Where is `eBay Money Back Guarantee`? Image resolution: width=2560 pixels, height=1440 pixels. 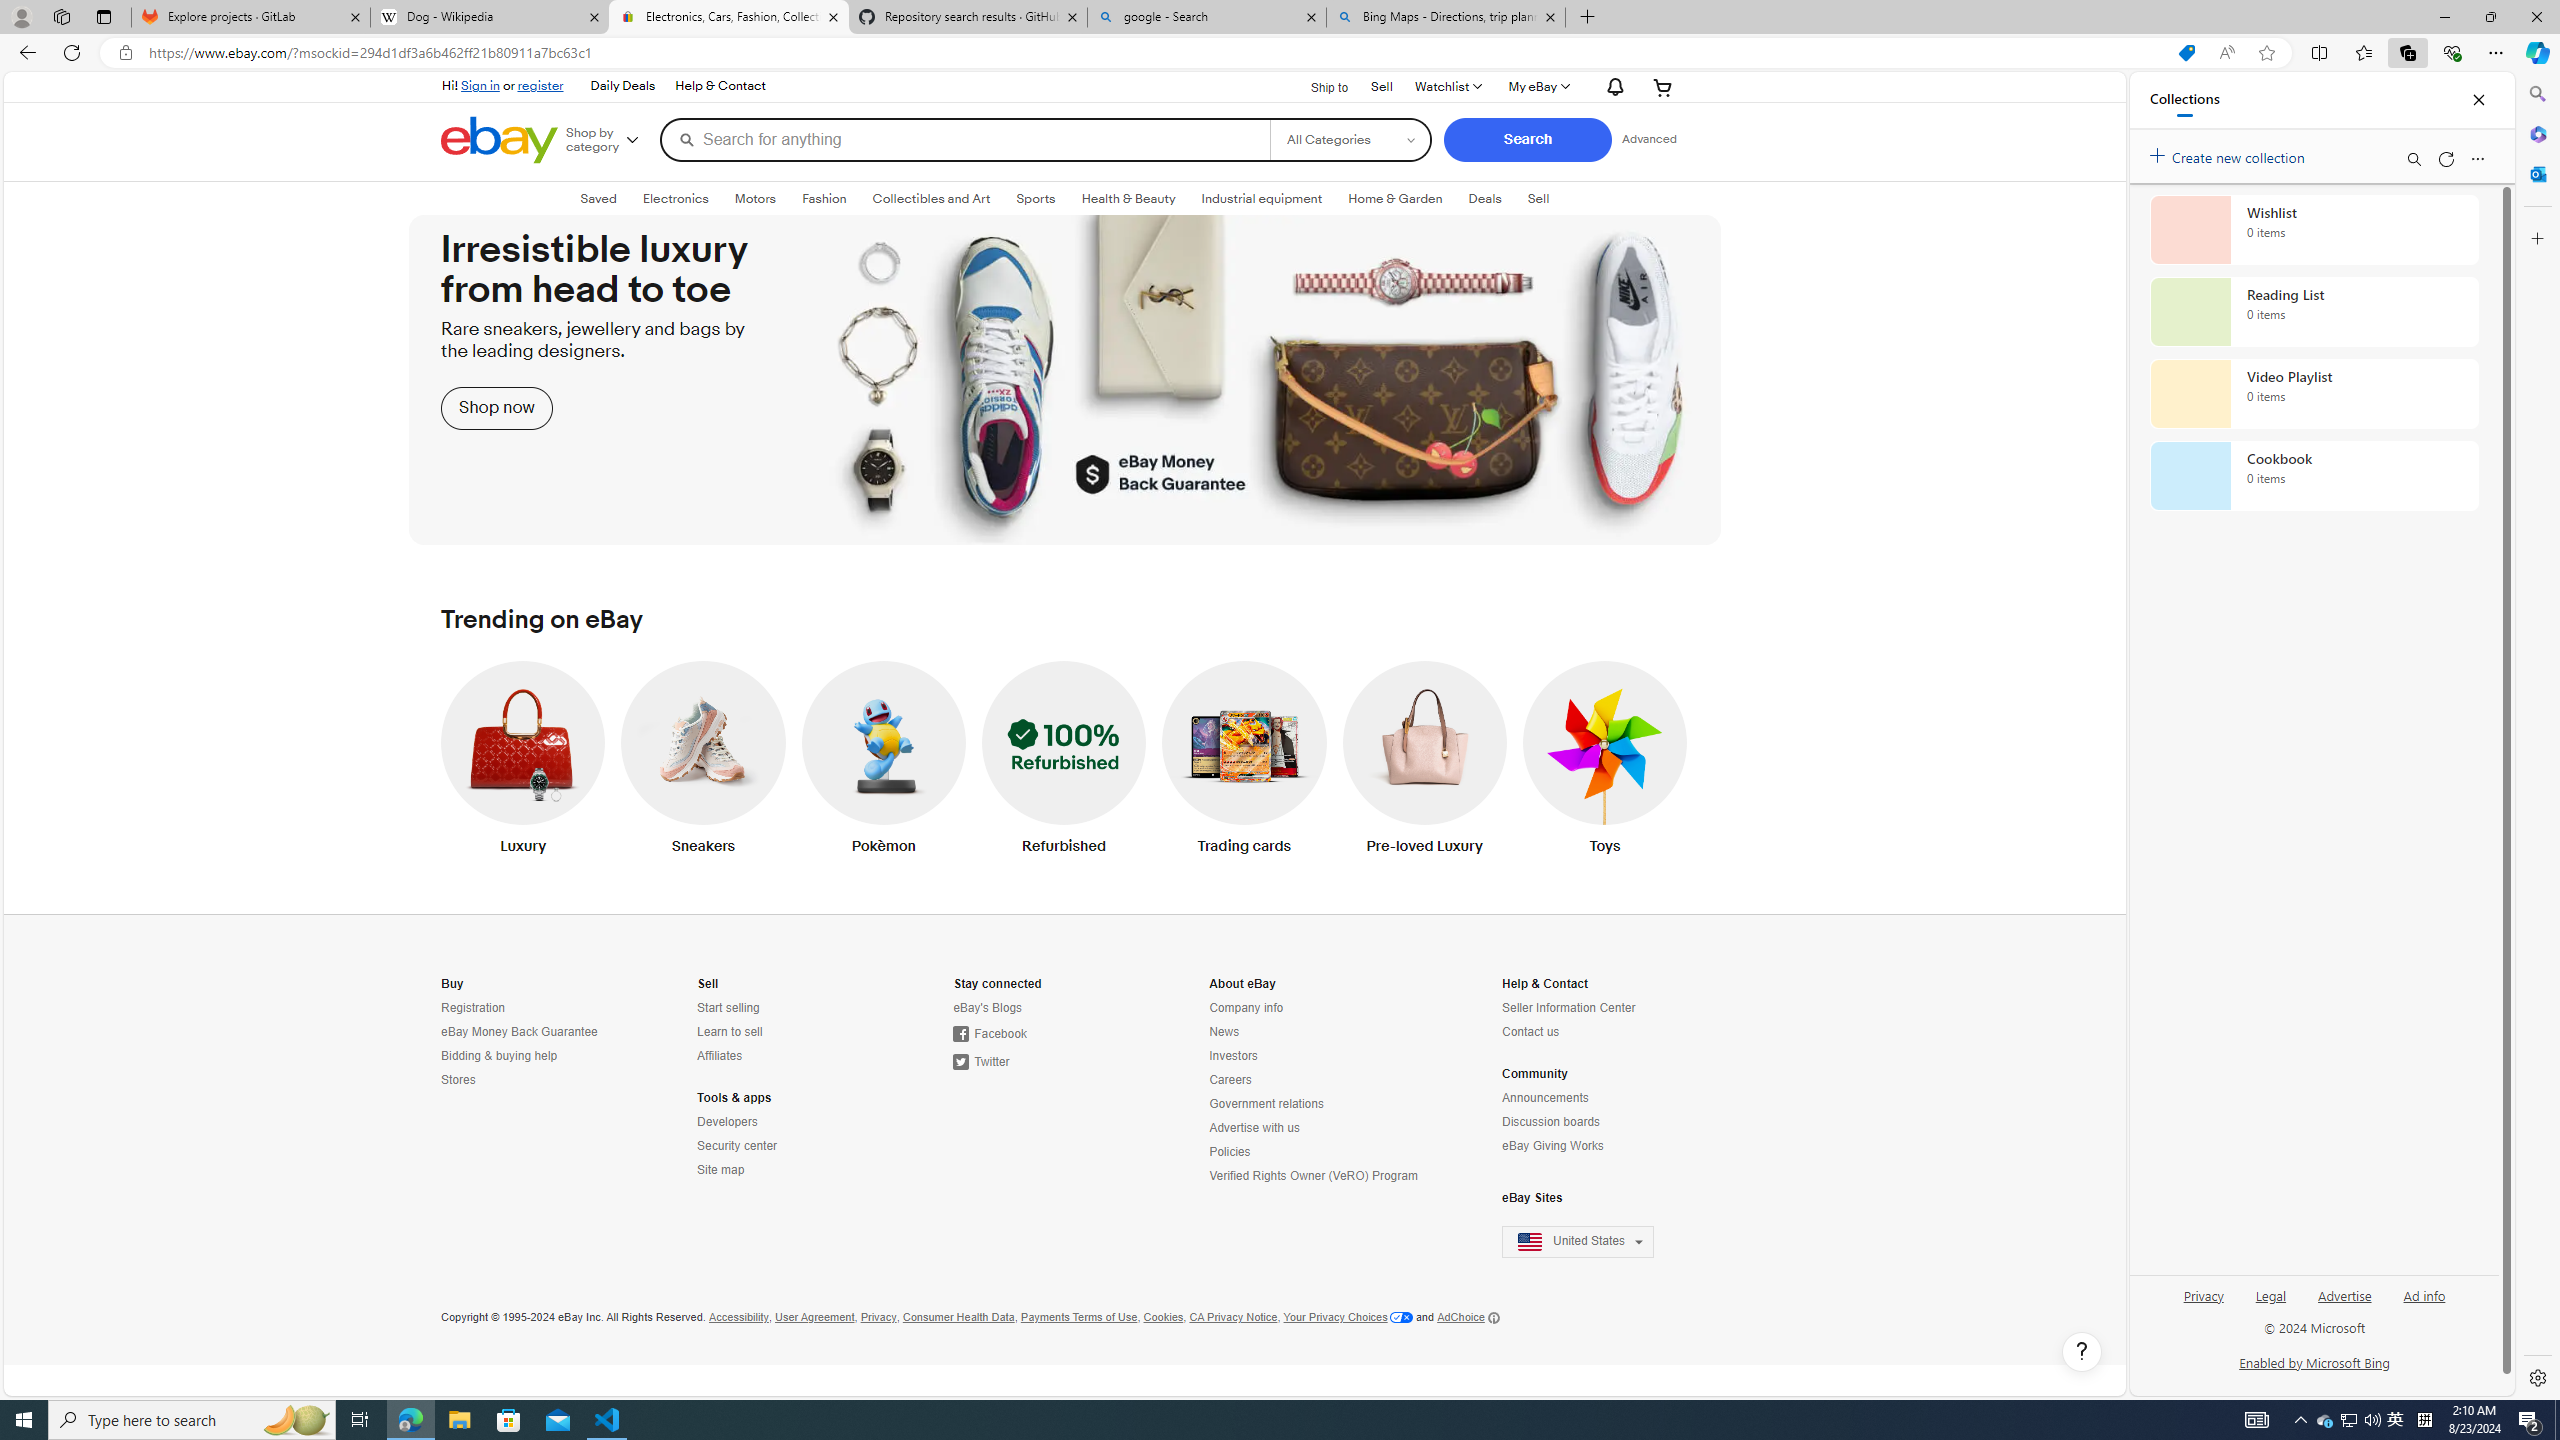
eBay Money Back Guarantee is located at coordinates (528, 1032).